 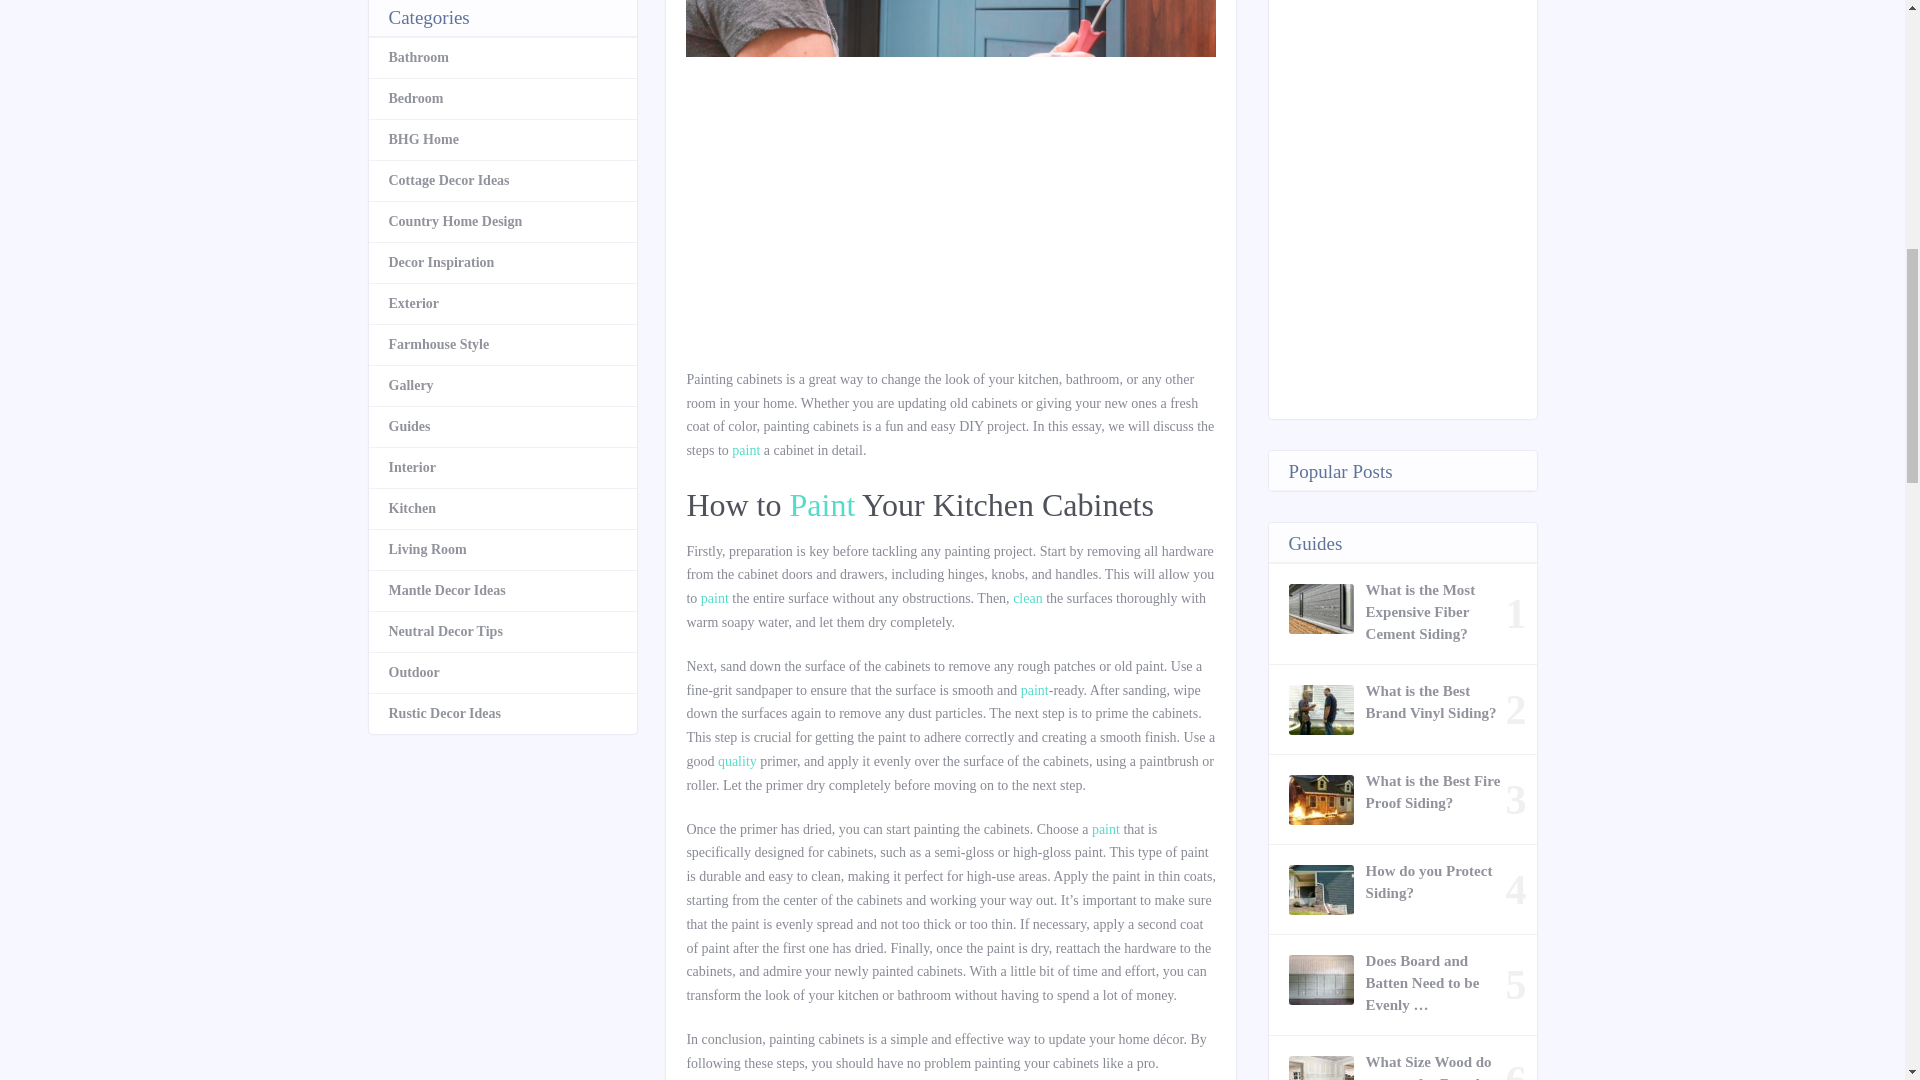 I want to click on clean, so click(x=1028, y=598).